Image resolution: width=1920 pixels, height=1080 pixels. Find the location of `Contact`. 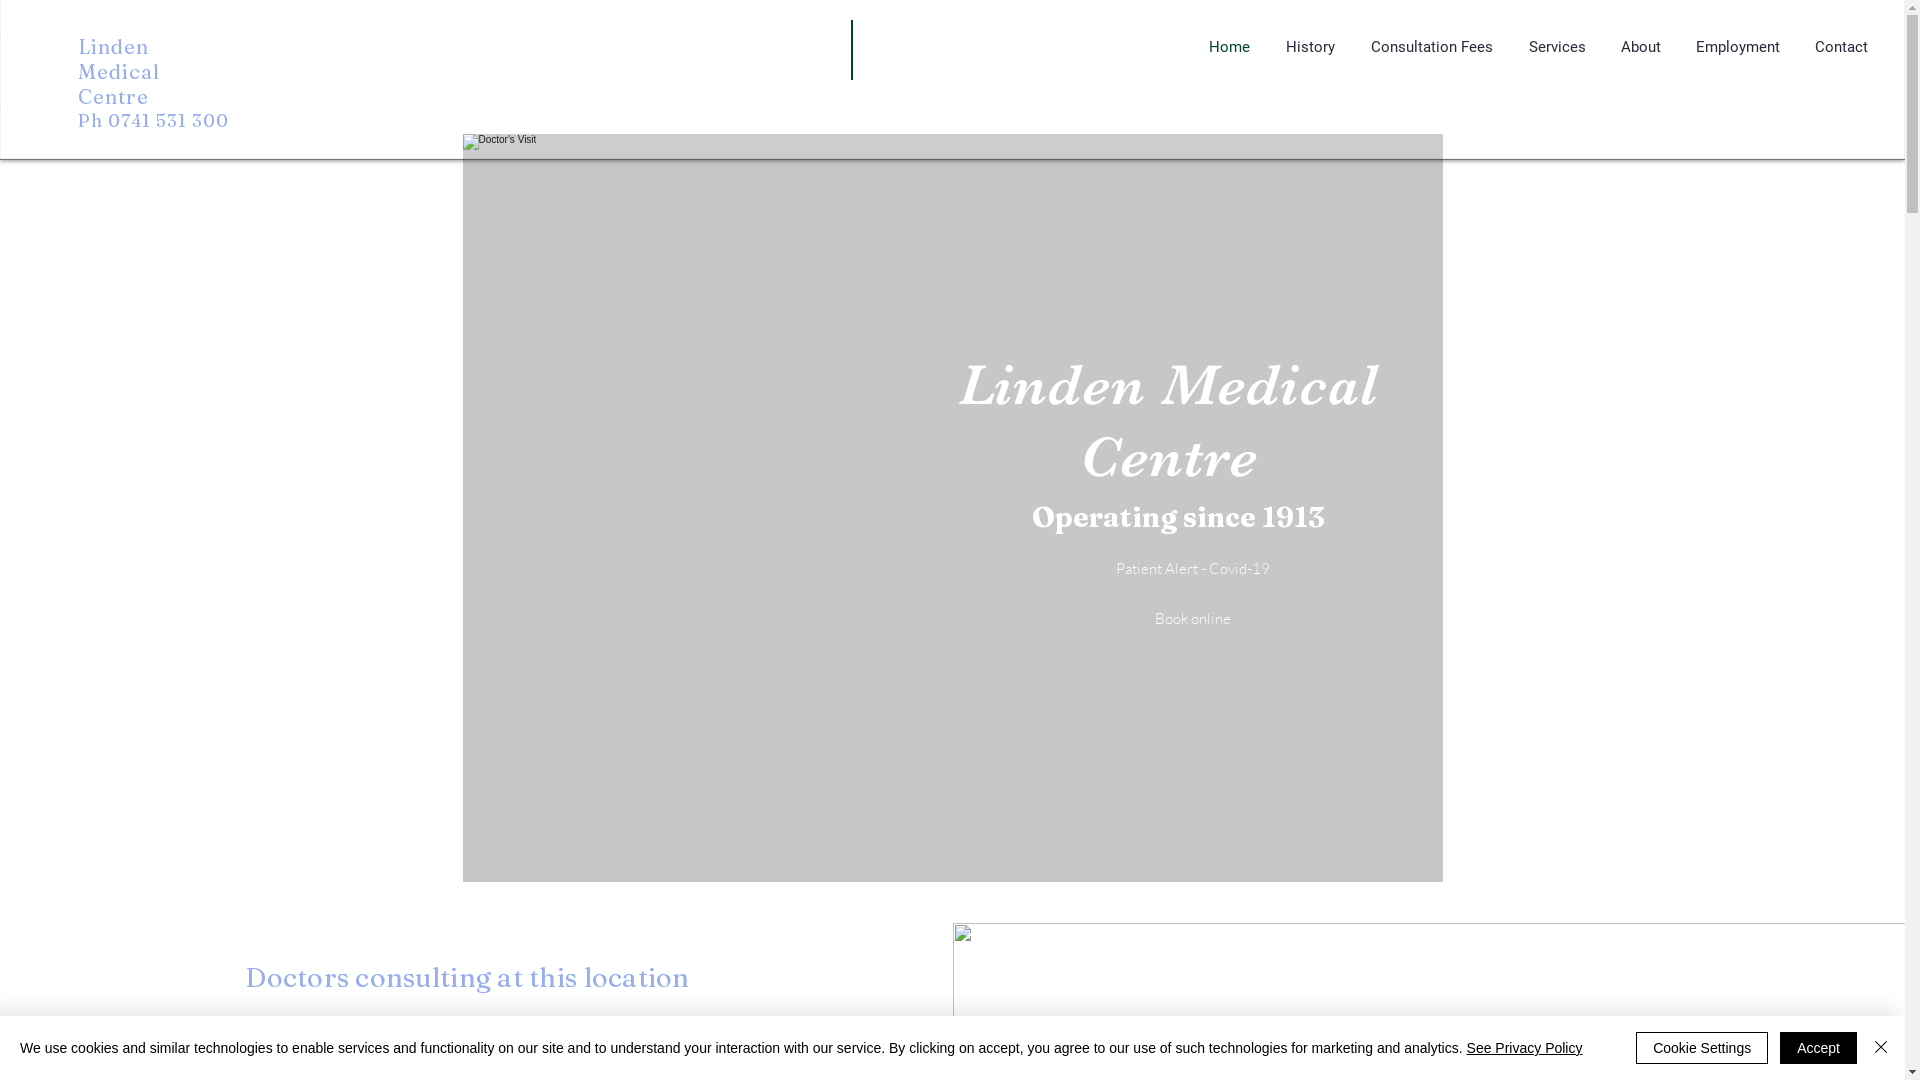

Contact is located at coordinates (1841, 47).